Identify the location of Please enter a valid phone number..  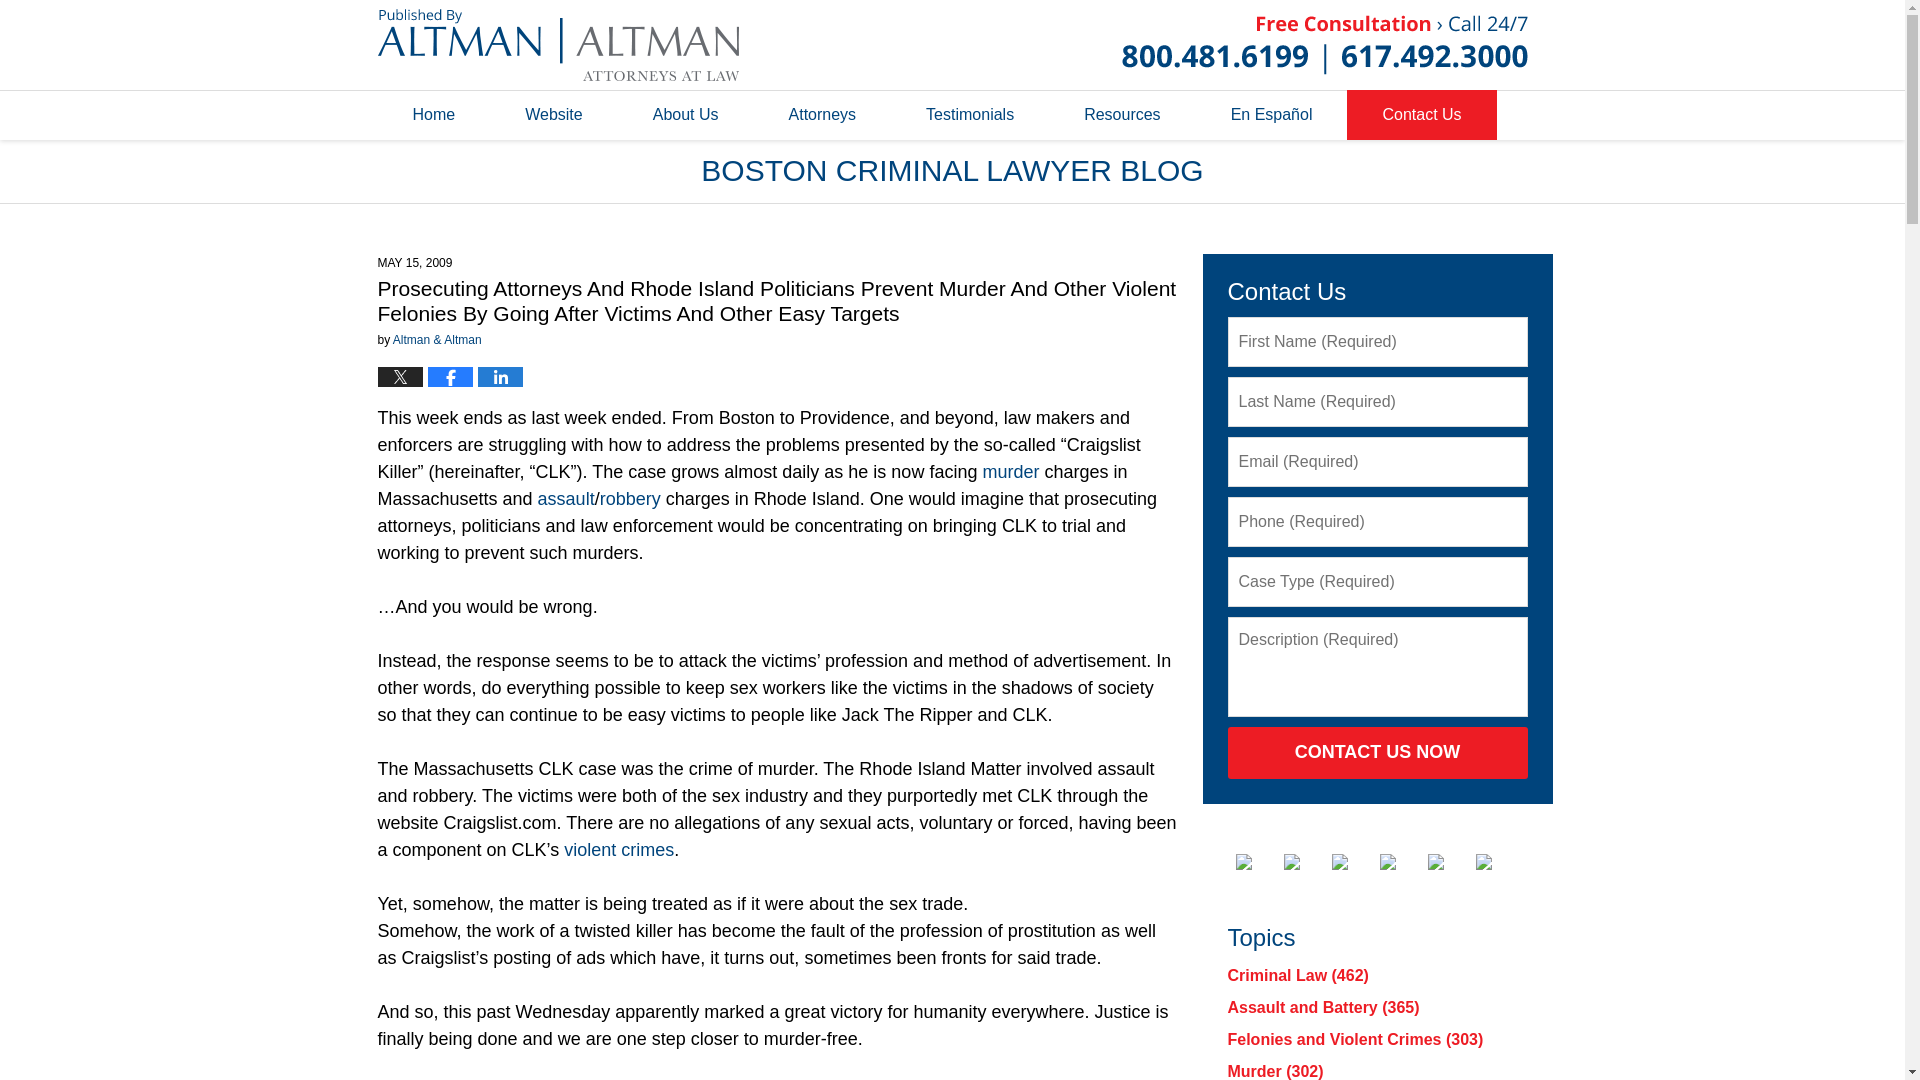
(1378, 521).